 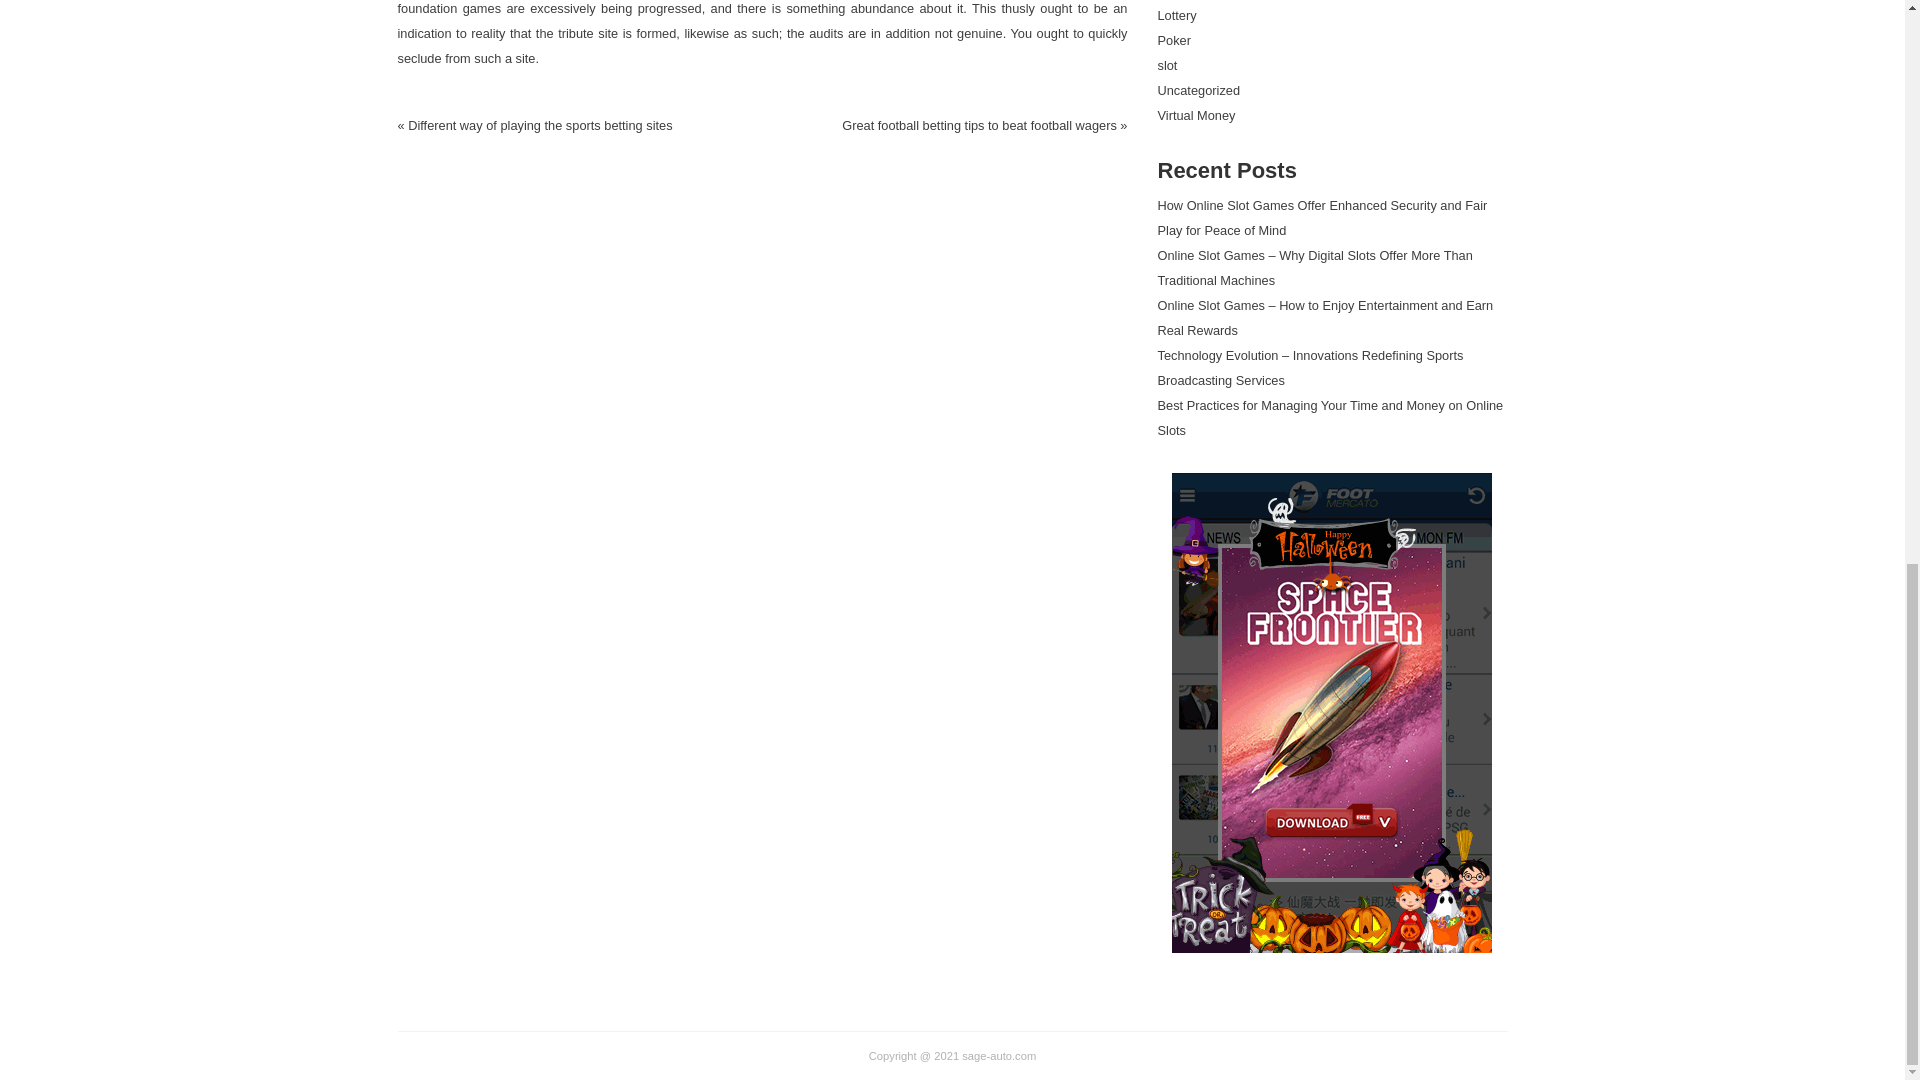 What do you see at coordinates (1168, 66) in the screenshot?
I see `slot` at bounding box center [1168, 66].